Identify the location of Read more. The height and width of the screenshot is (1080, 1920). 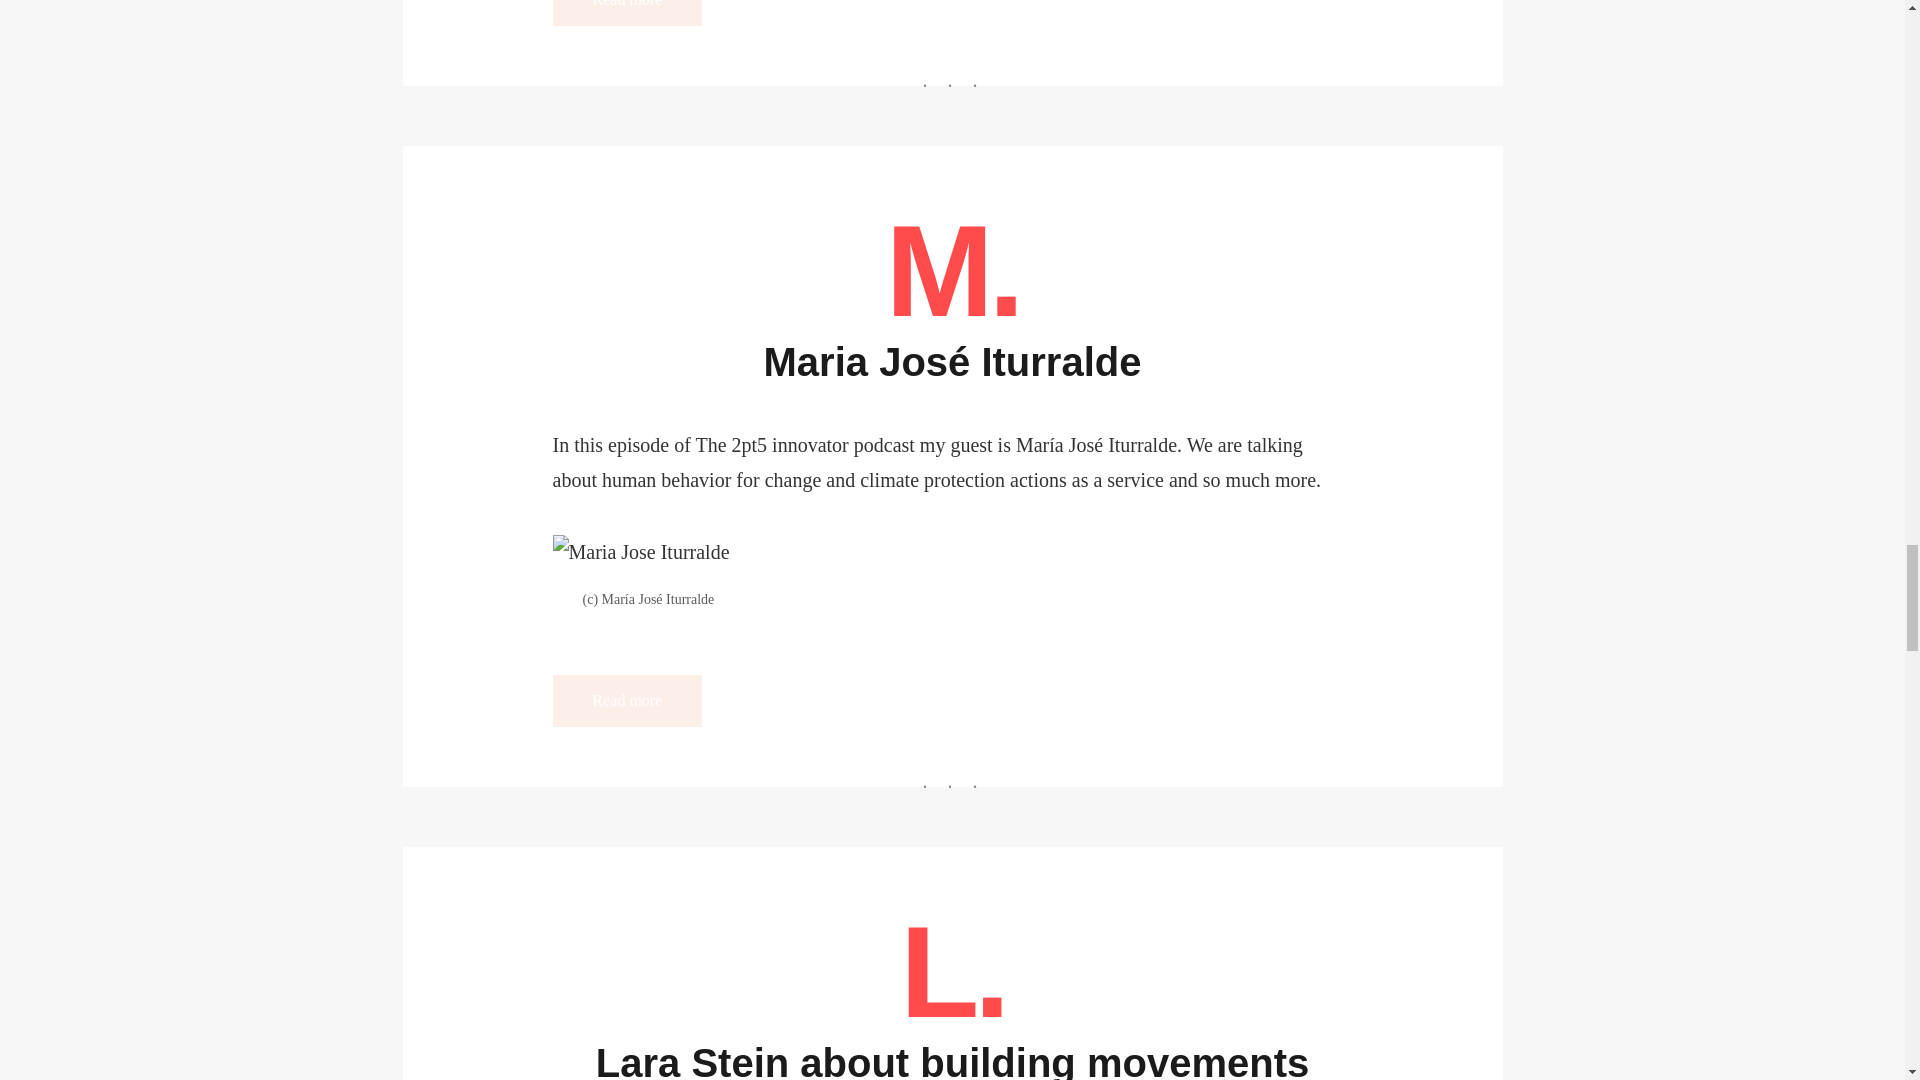
(627, 12).